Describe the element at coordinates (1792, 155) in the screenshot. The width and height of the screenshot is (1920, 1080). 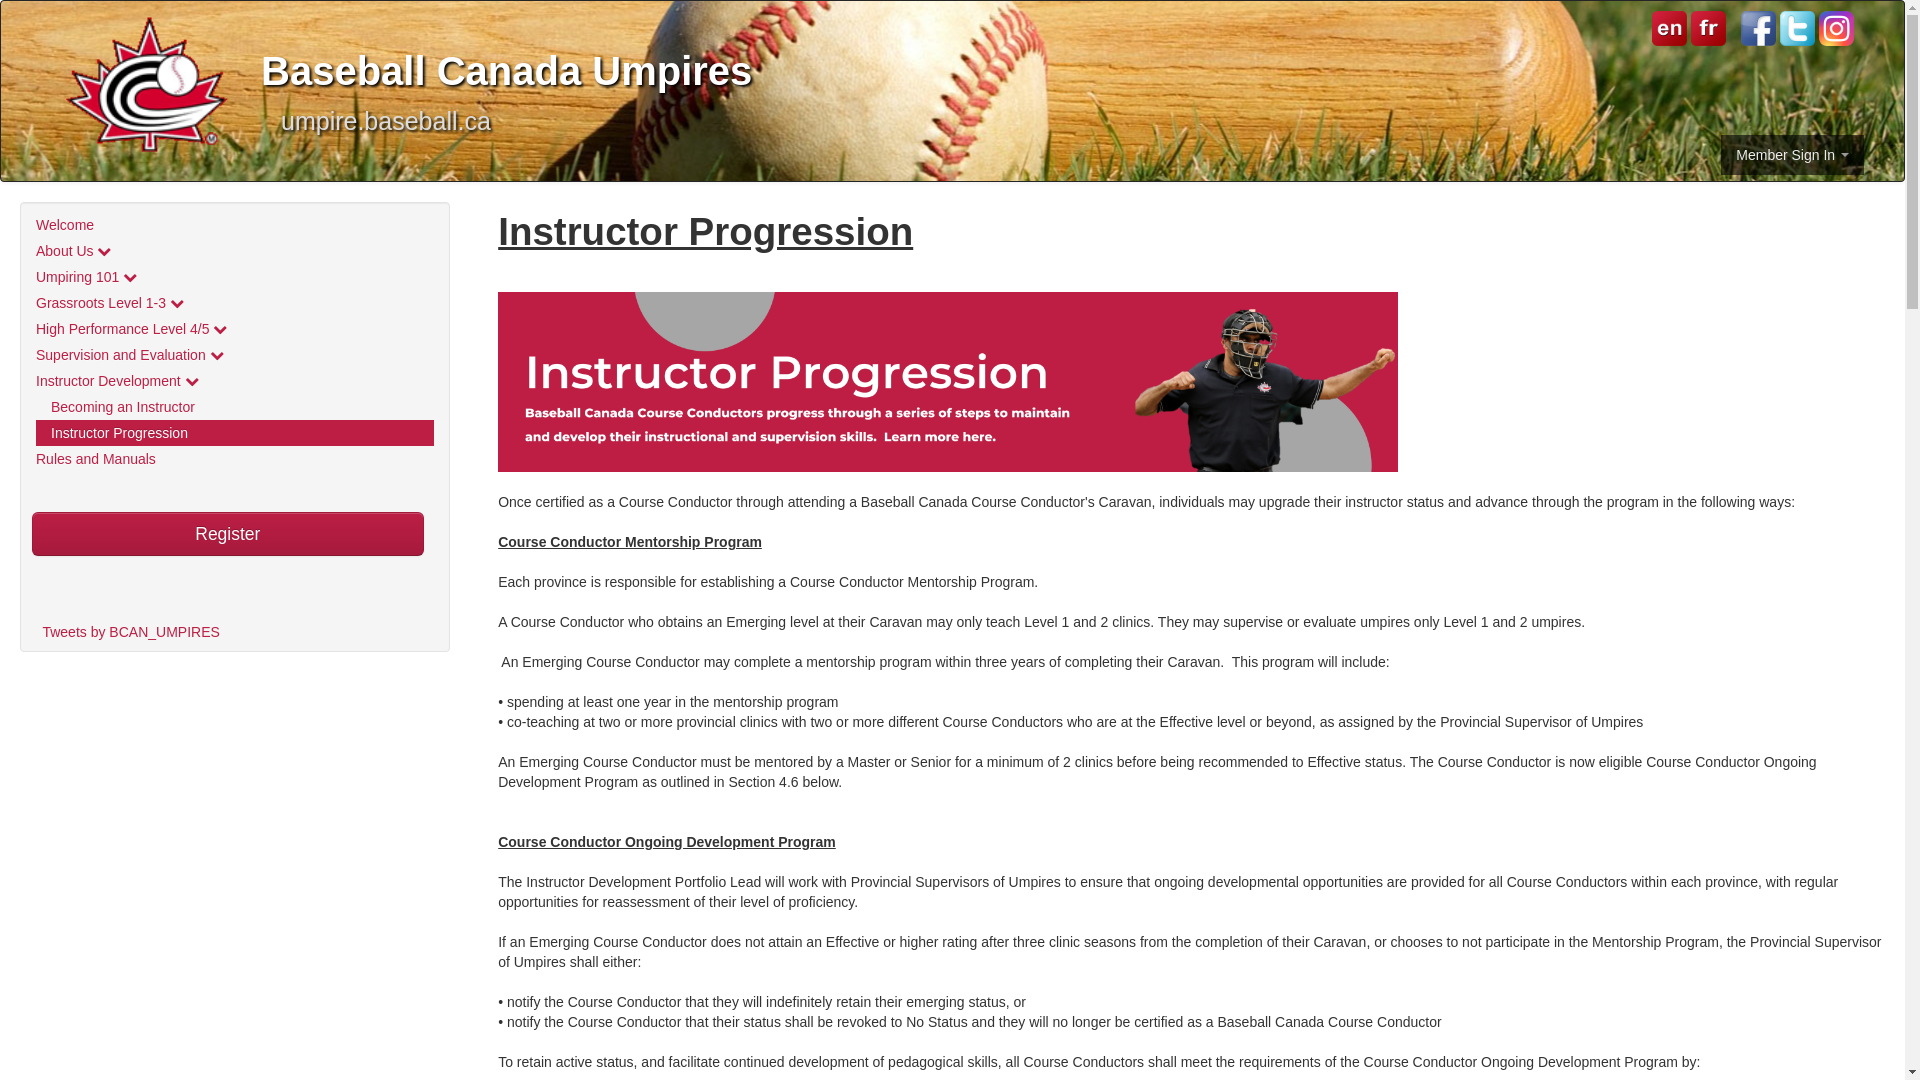
I see `Member Sign In` at that location.